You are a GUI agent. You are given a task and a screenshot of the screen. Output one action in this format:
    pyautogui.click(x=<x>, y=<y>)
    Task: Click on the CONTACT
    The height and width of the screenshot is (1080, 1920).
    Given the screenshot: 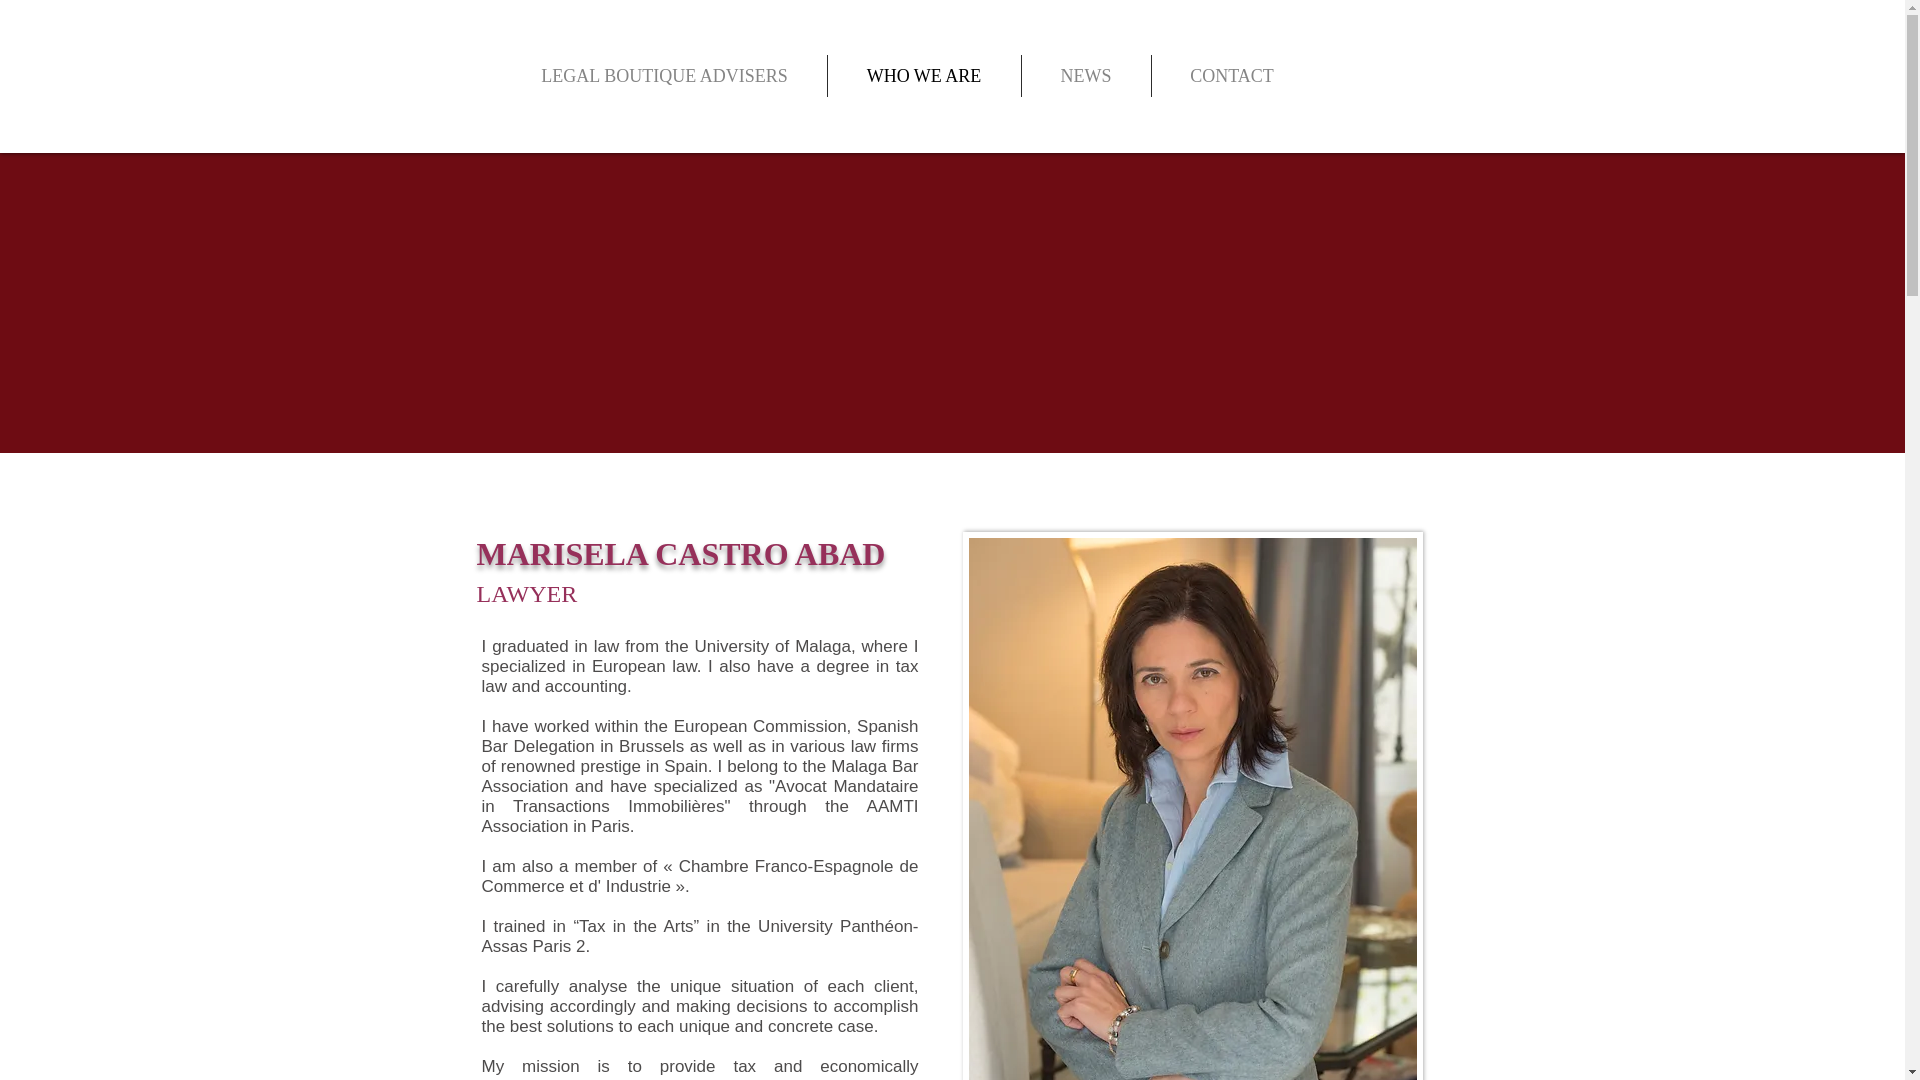 What is the action you would take?
    pyautogui.click(x=1232, y=76)
    